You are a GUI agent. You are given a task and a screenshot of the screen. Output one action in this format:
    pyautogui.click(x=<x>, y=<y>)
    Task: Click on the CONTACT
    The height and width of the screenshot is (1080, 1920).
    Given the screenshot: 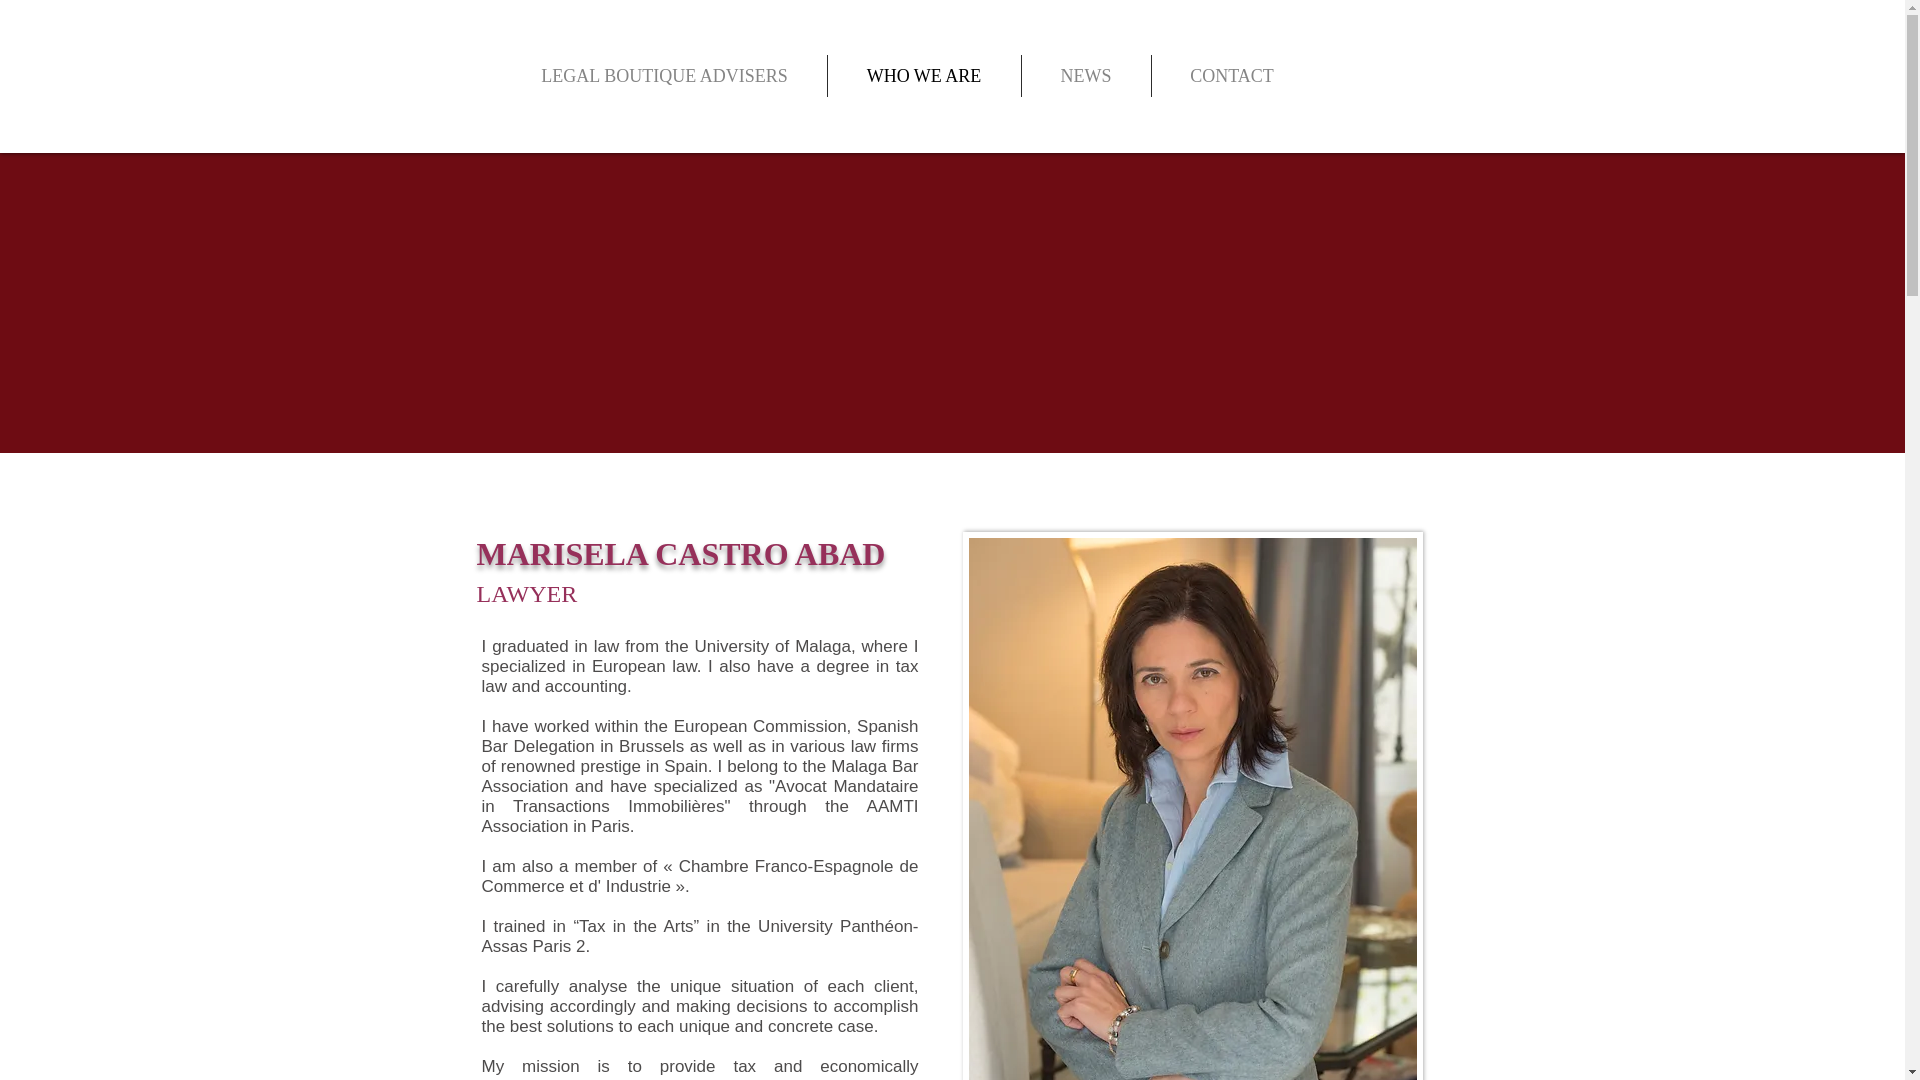 What is the action you would take?
    pyautogui.click(x=1232, y=76)
    